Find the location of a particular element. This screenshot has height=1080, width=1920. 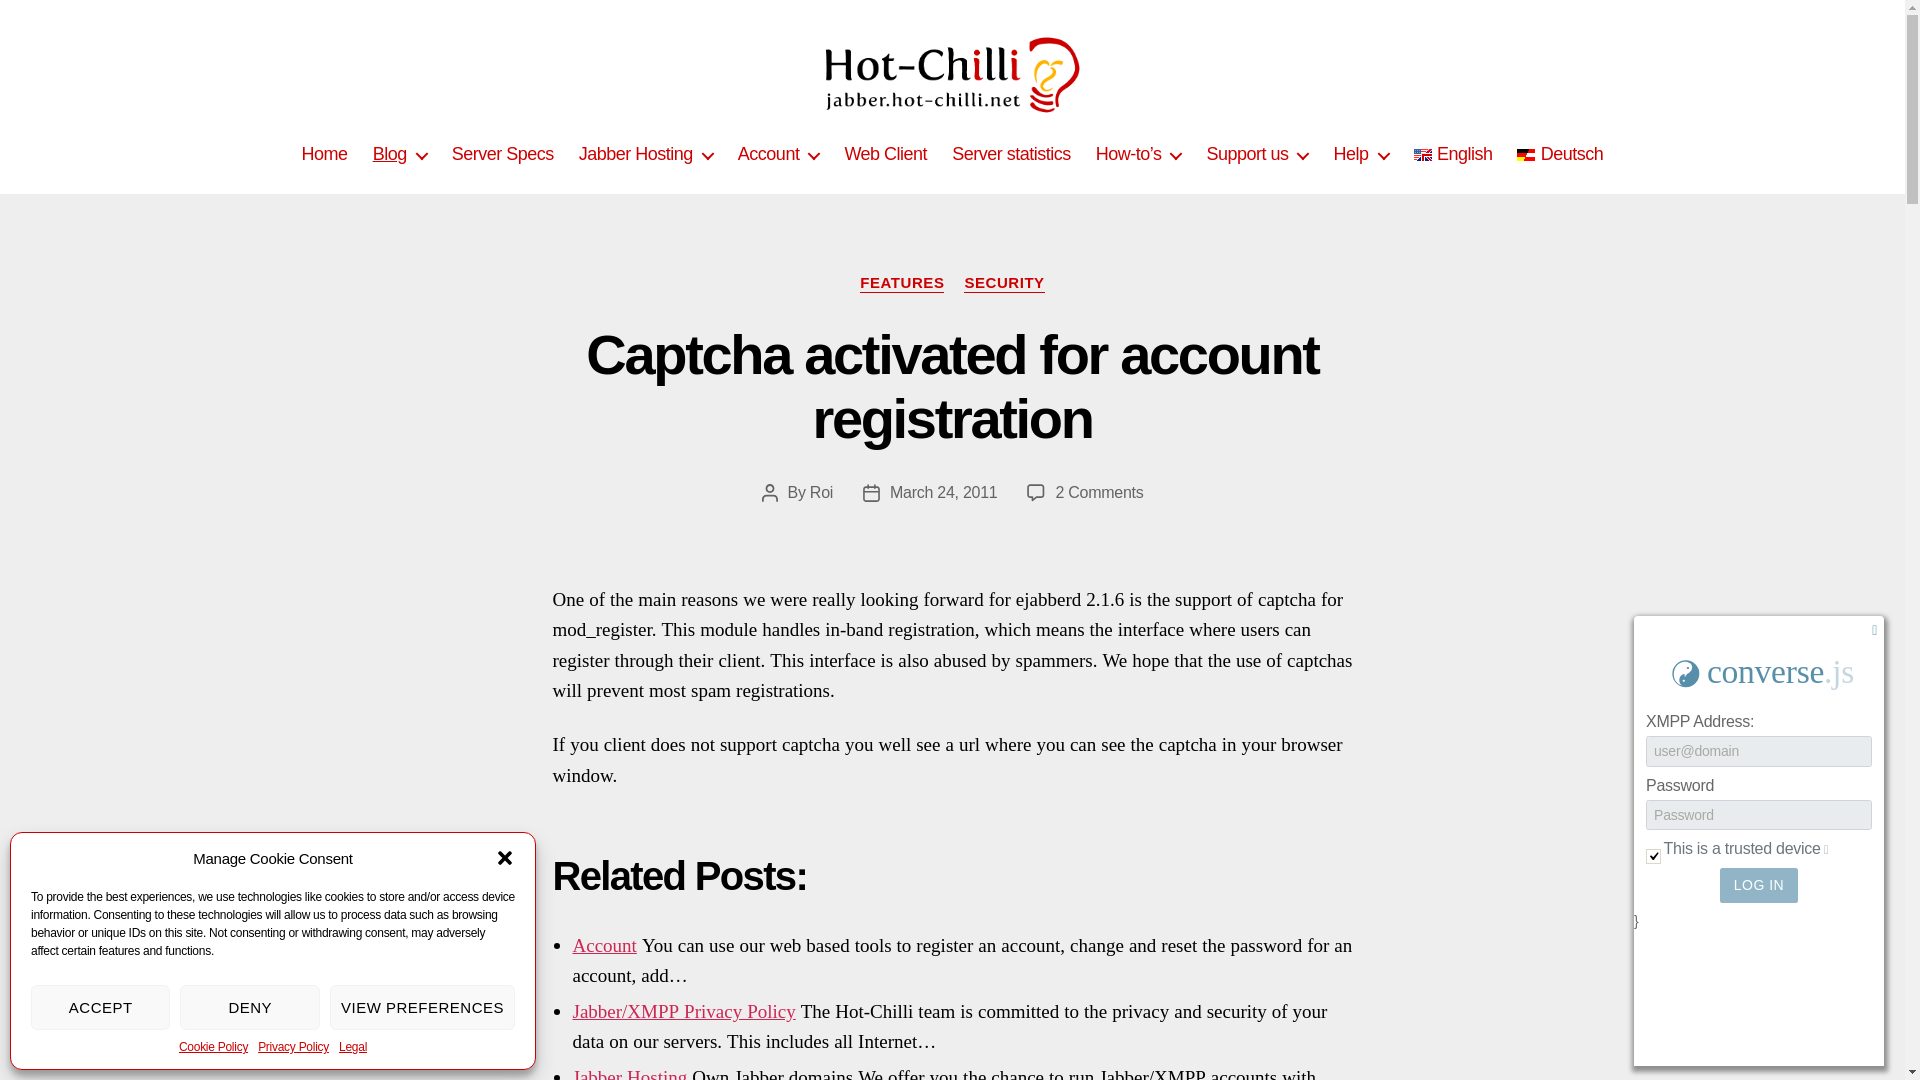

ACCEPT is located at coordinates (100, 1007).